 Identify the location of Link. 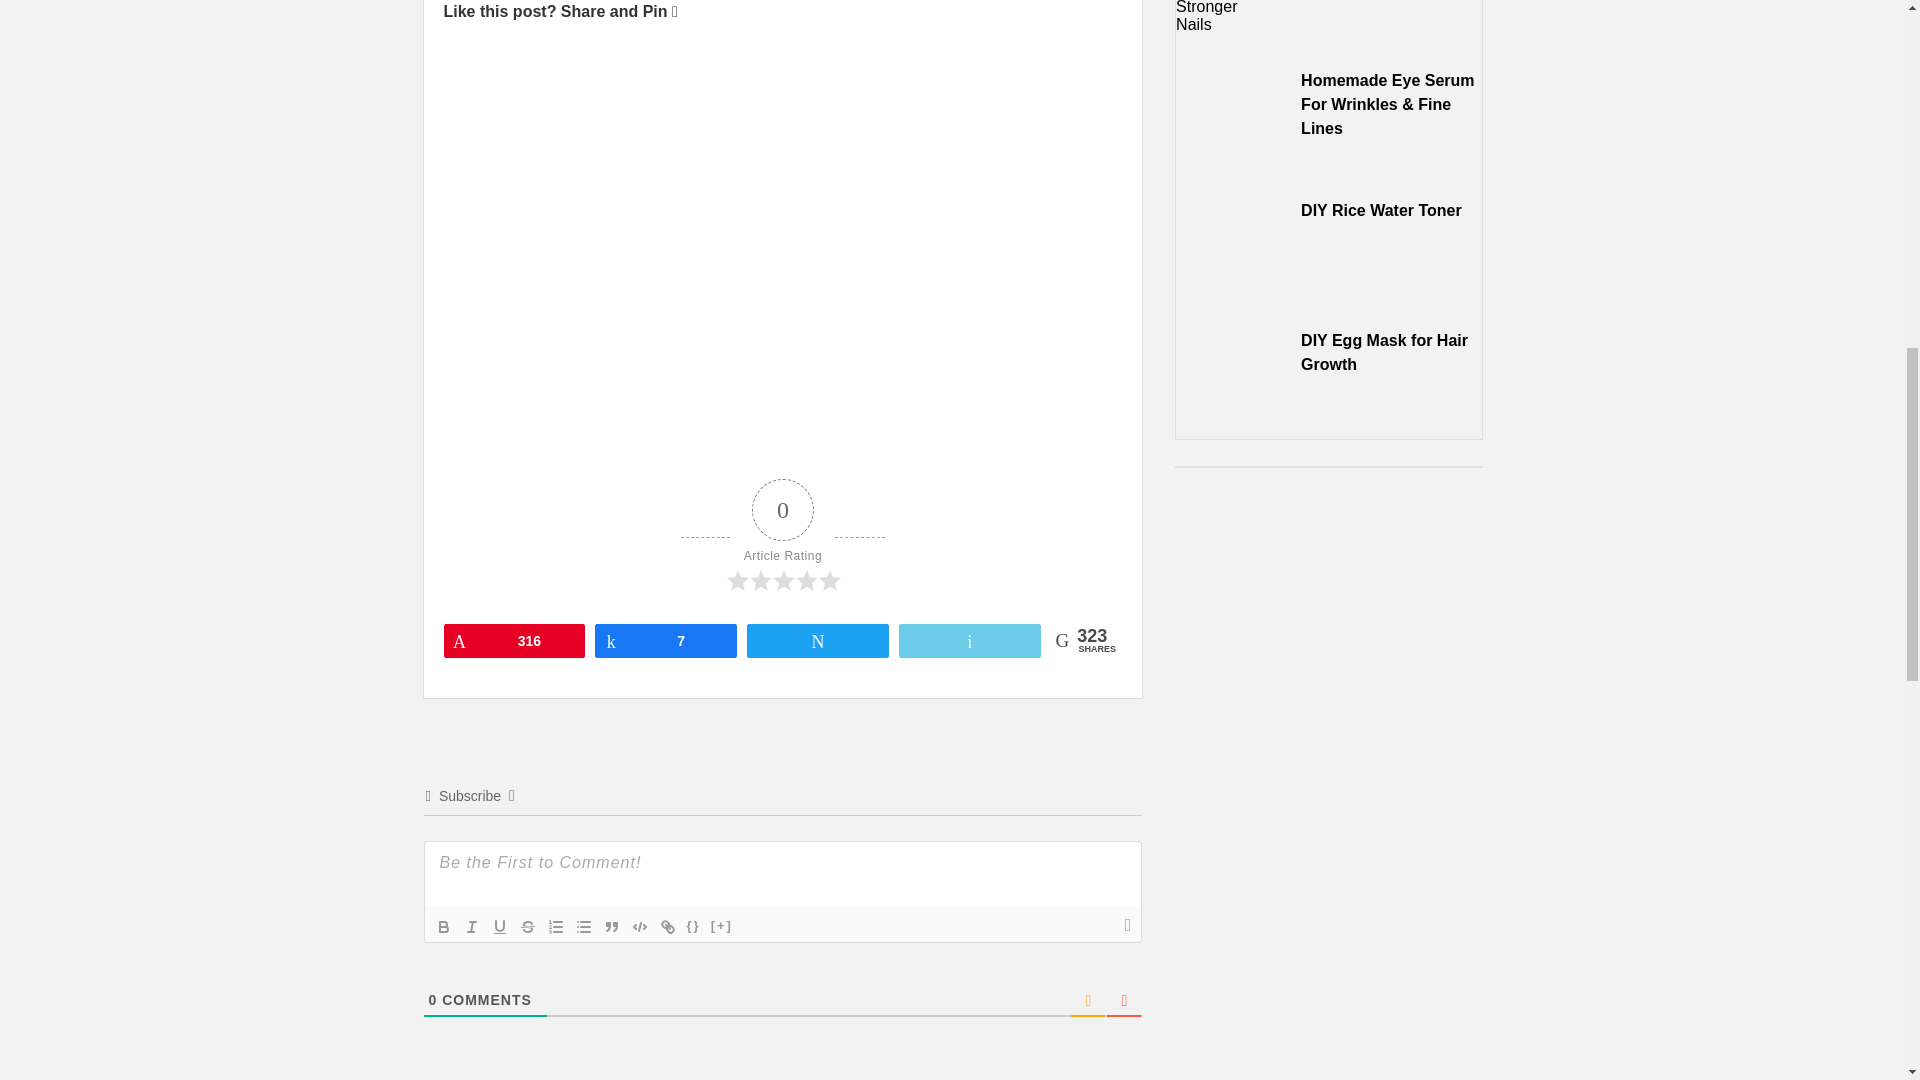
(668, 926).